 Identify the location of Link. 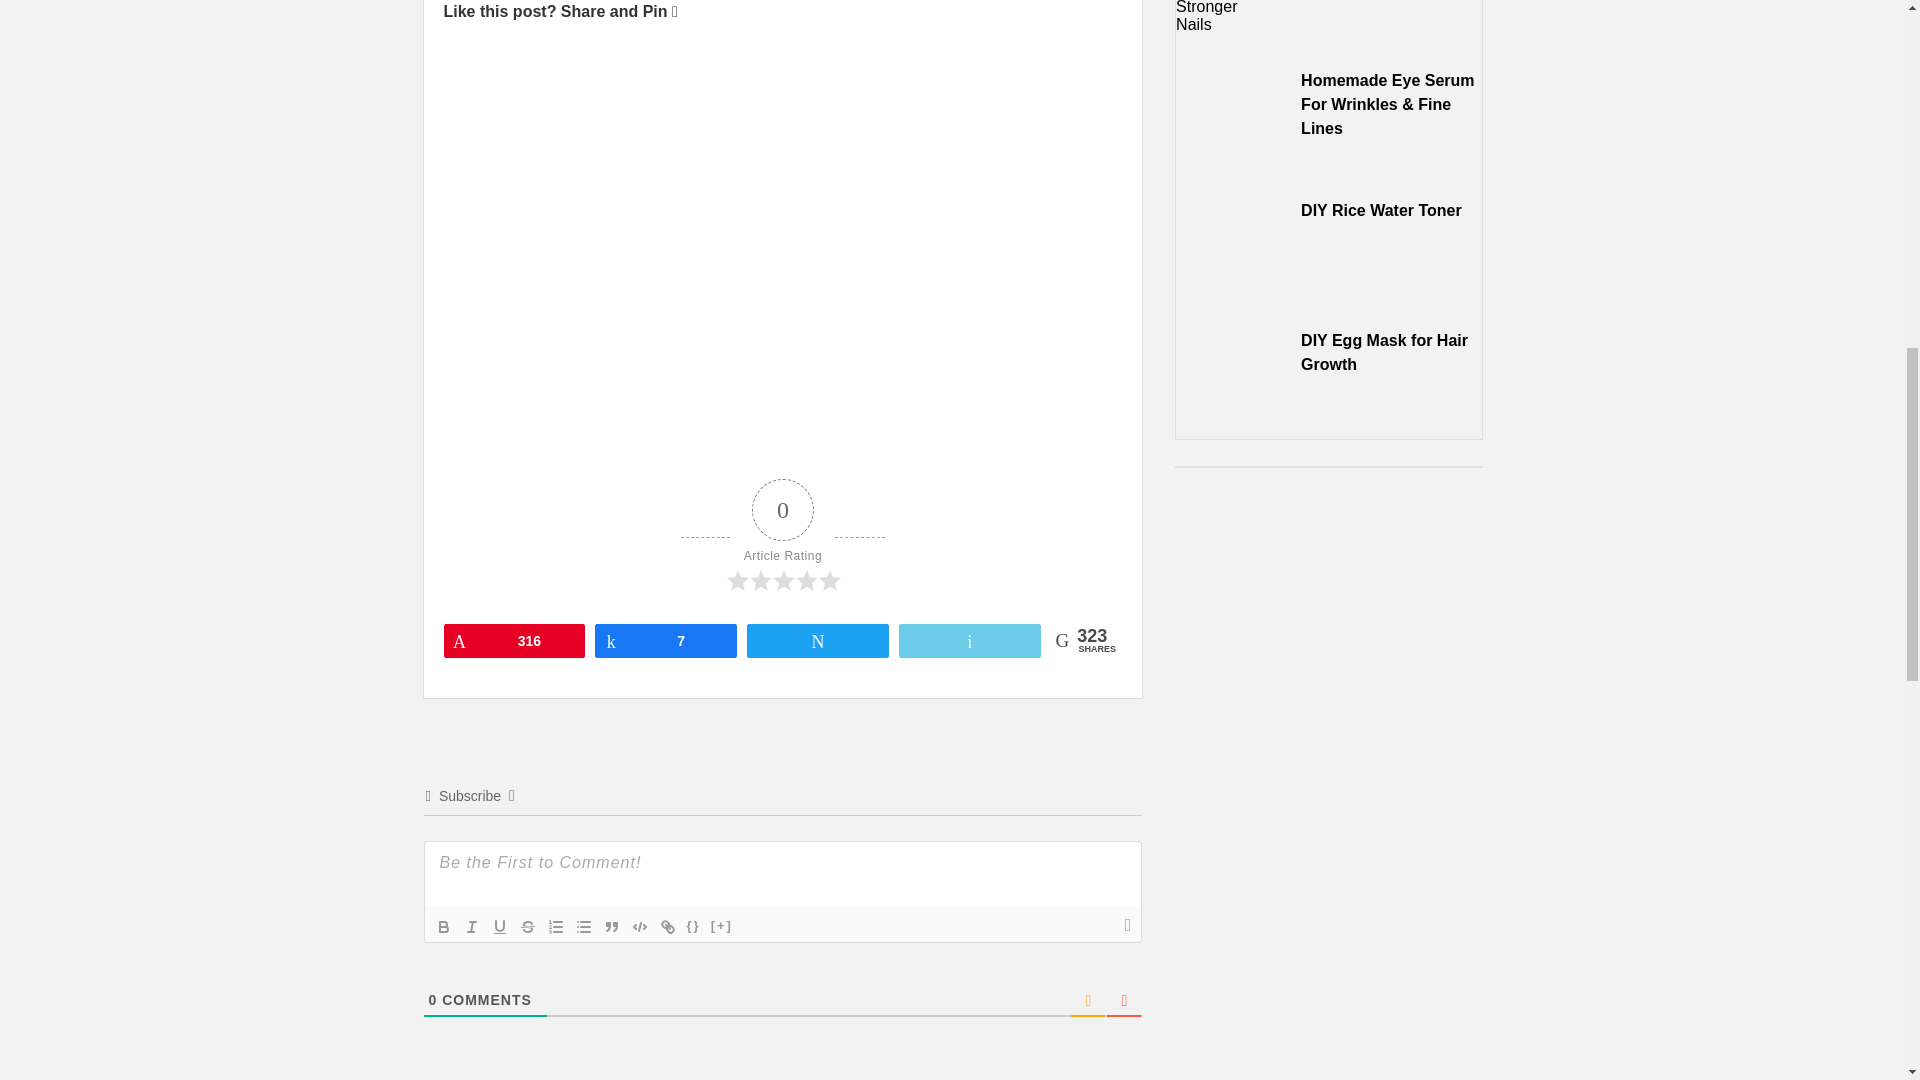
(668, 926).